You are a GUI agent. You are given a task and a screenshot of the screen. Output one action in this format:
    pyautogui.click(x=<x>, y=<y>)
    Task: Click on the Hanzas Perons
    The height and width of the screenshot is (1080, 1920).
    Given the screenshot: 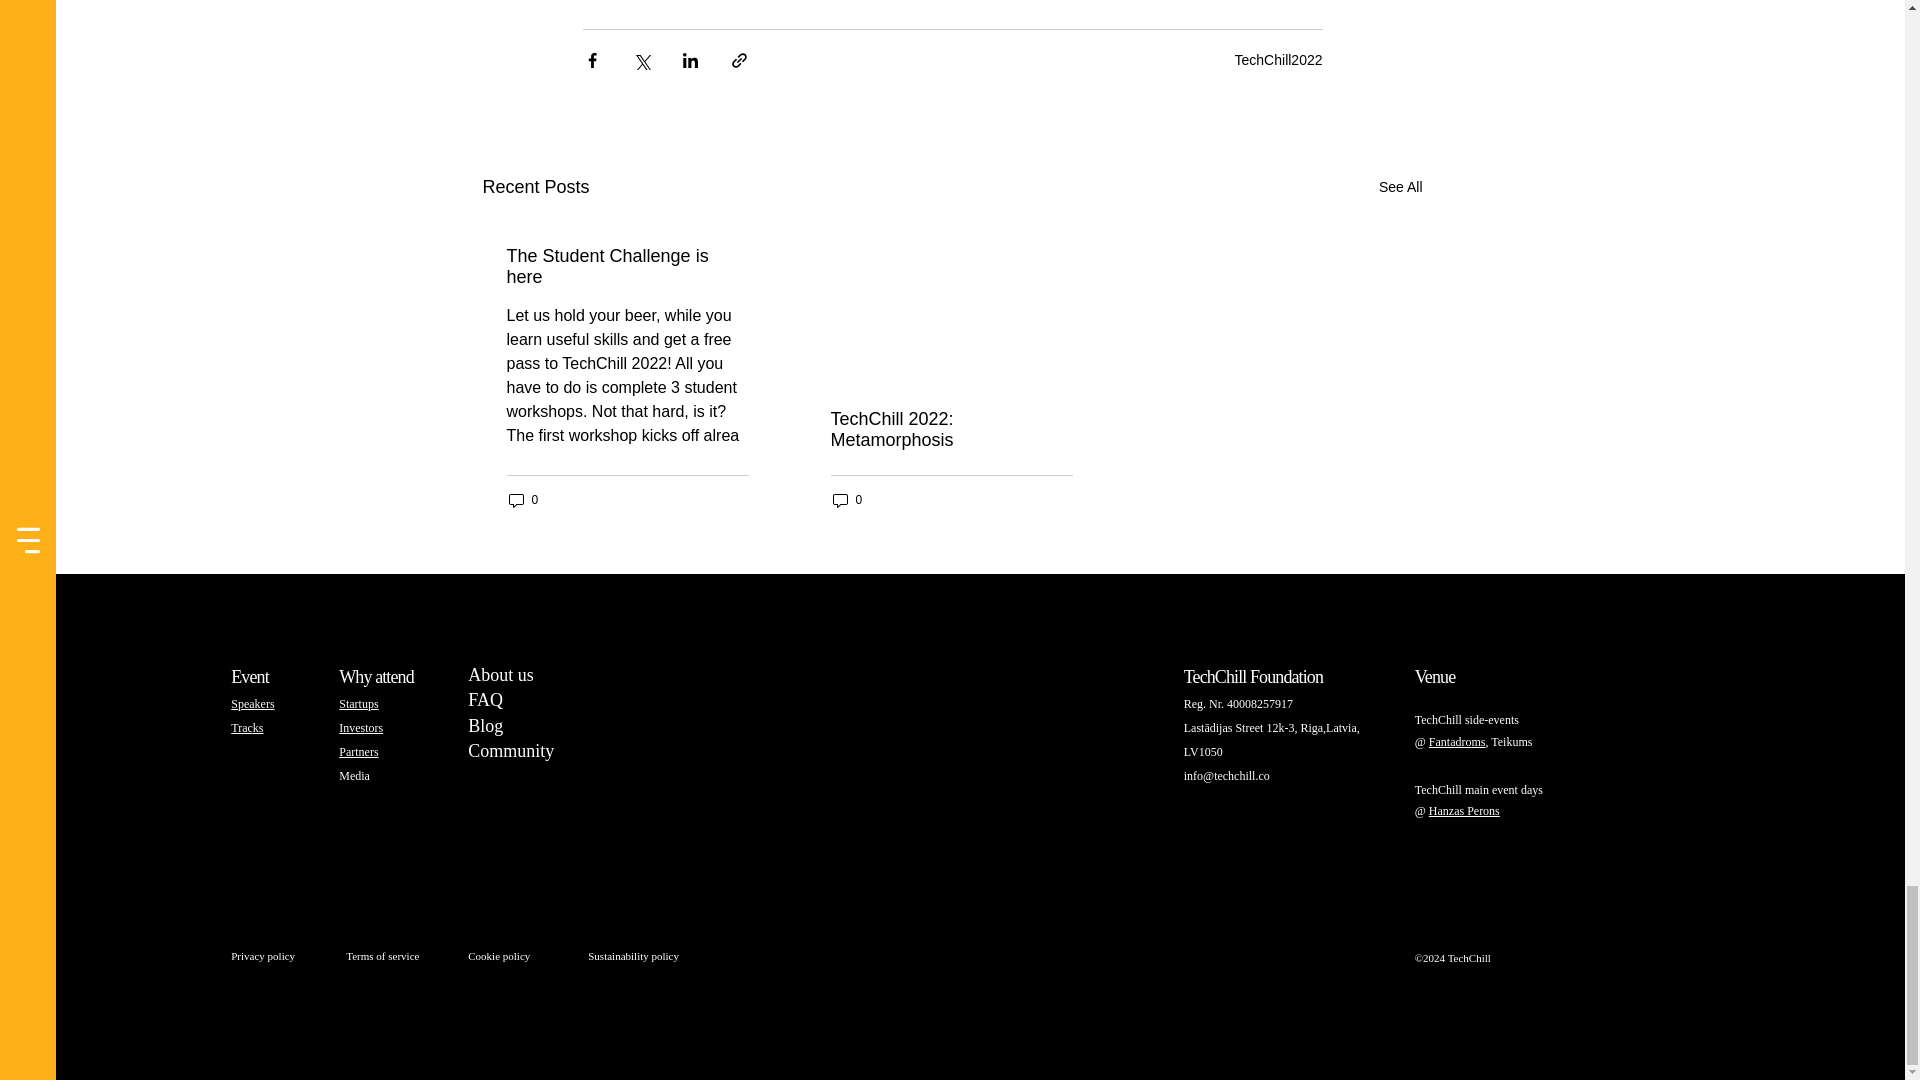 What is the action you would take?
    pyautogui.click(x=262, y=956)
    